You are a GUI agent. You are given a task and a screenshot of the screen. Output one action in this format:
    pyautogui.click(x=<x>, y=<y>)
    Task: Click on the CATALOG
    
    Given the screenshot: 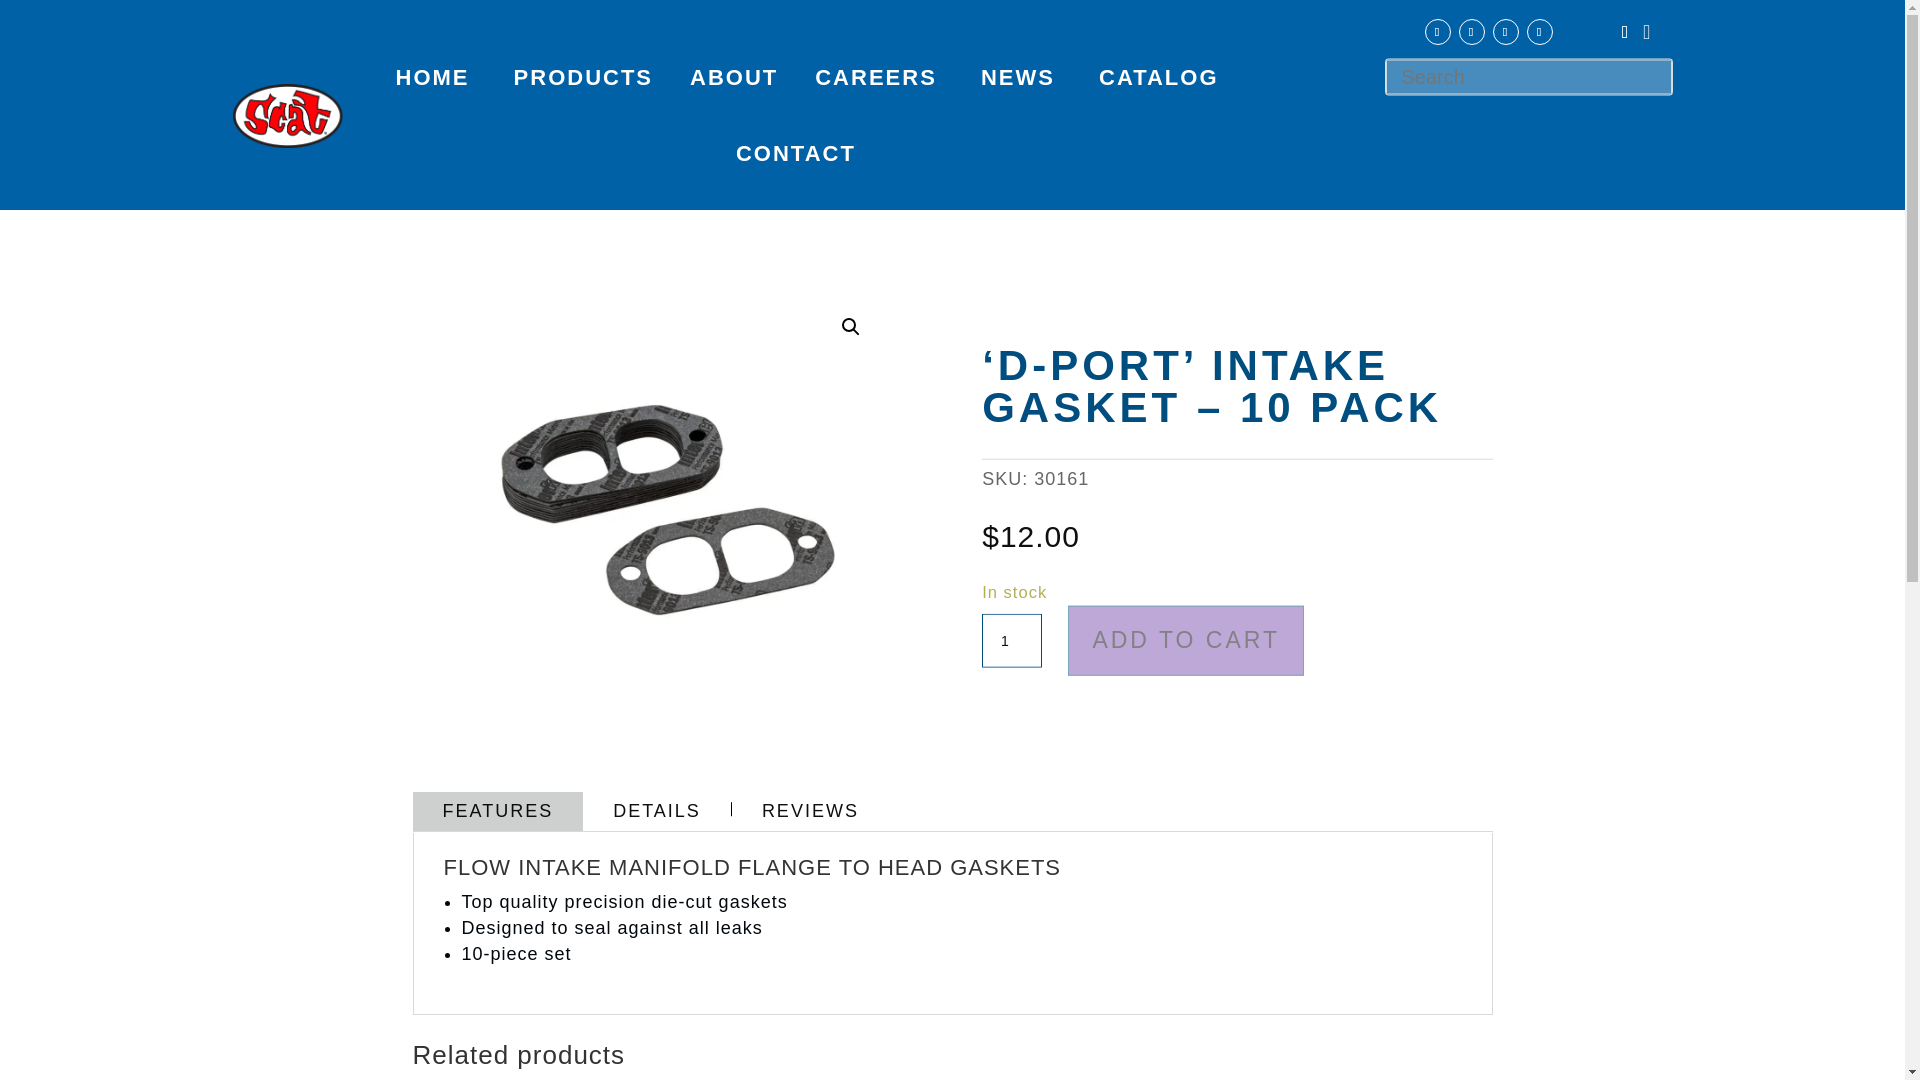 What is the action you would take?
    pyautogui.click(x=1158, y=77)
    